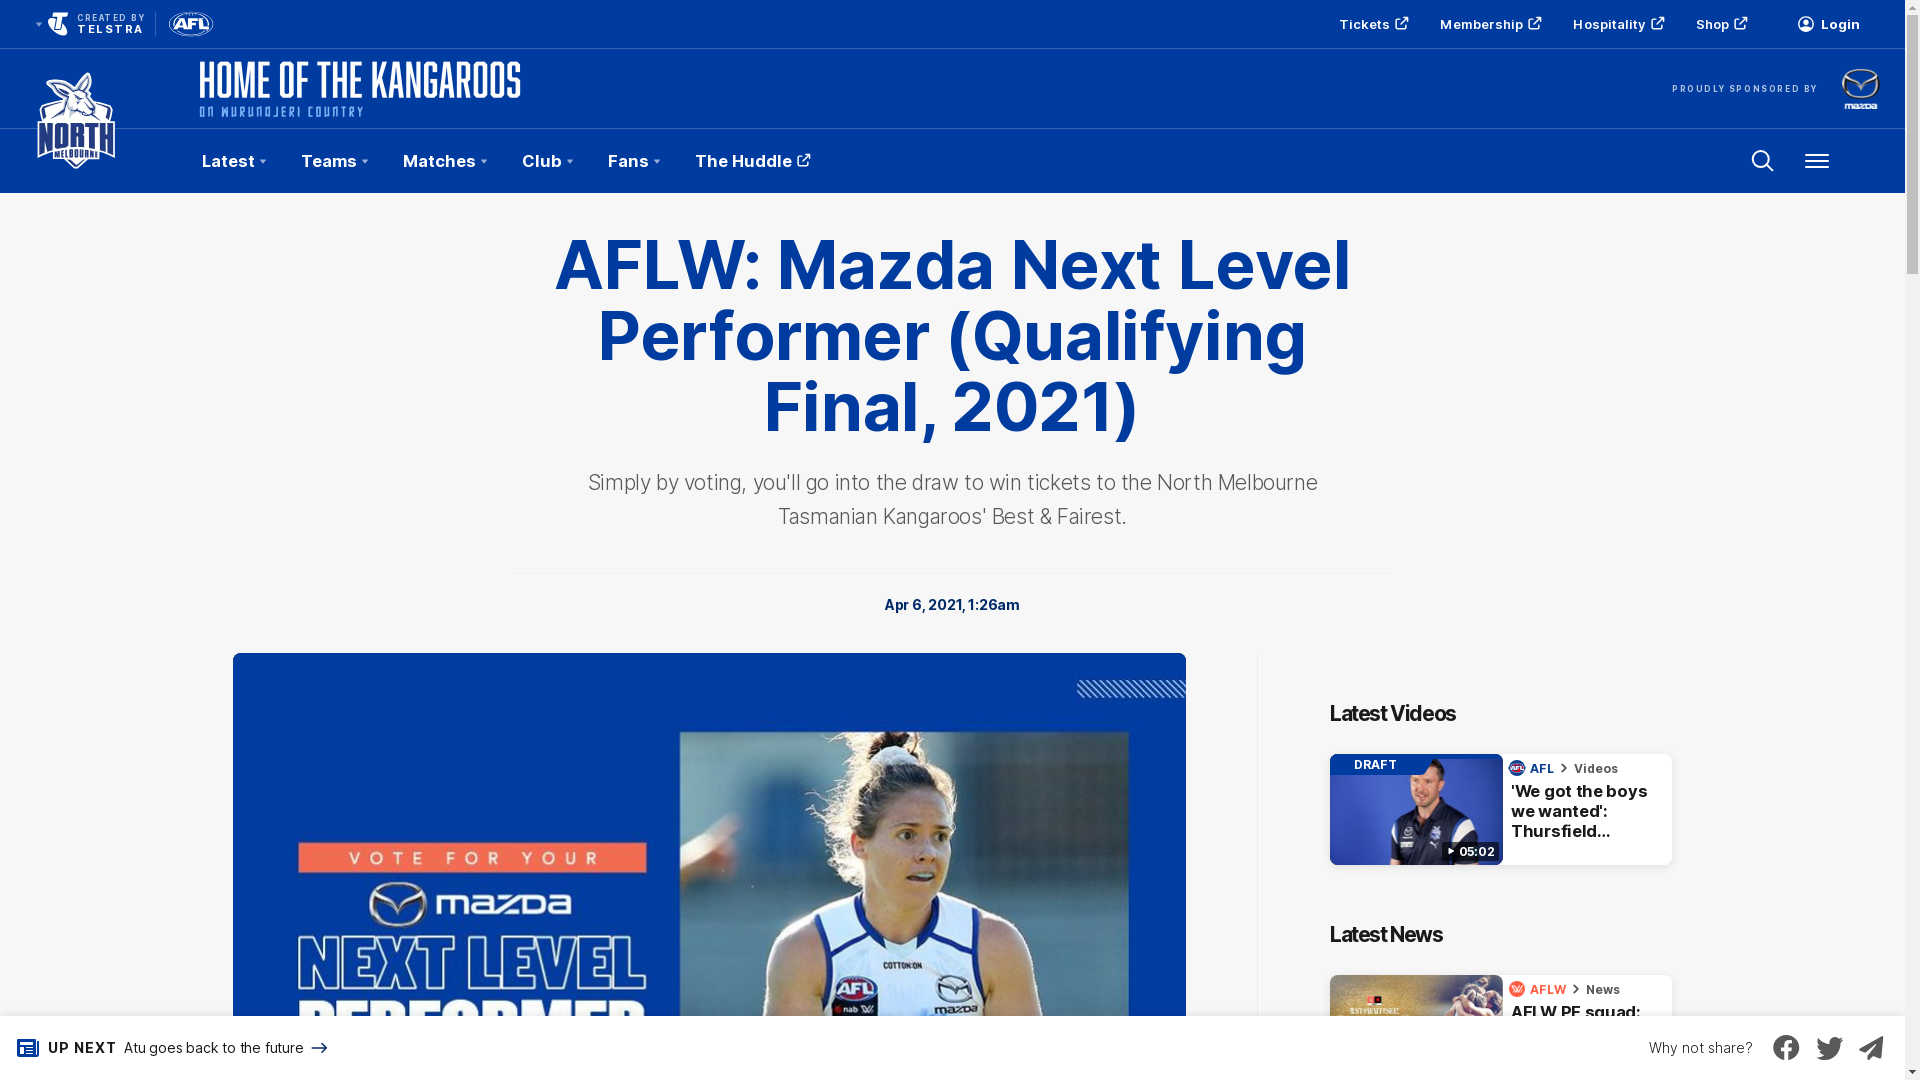  Describe the element at coordinates (547, 161) in the screenshot. I see `Club` at that location.